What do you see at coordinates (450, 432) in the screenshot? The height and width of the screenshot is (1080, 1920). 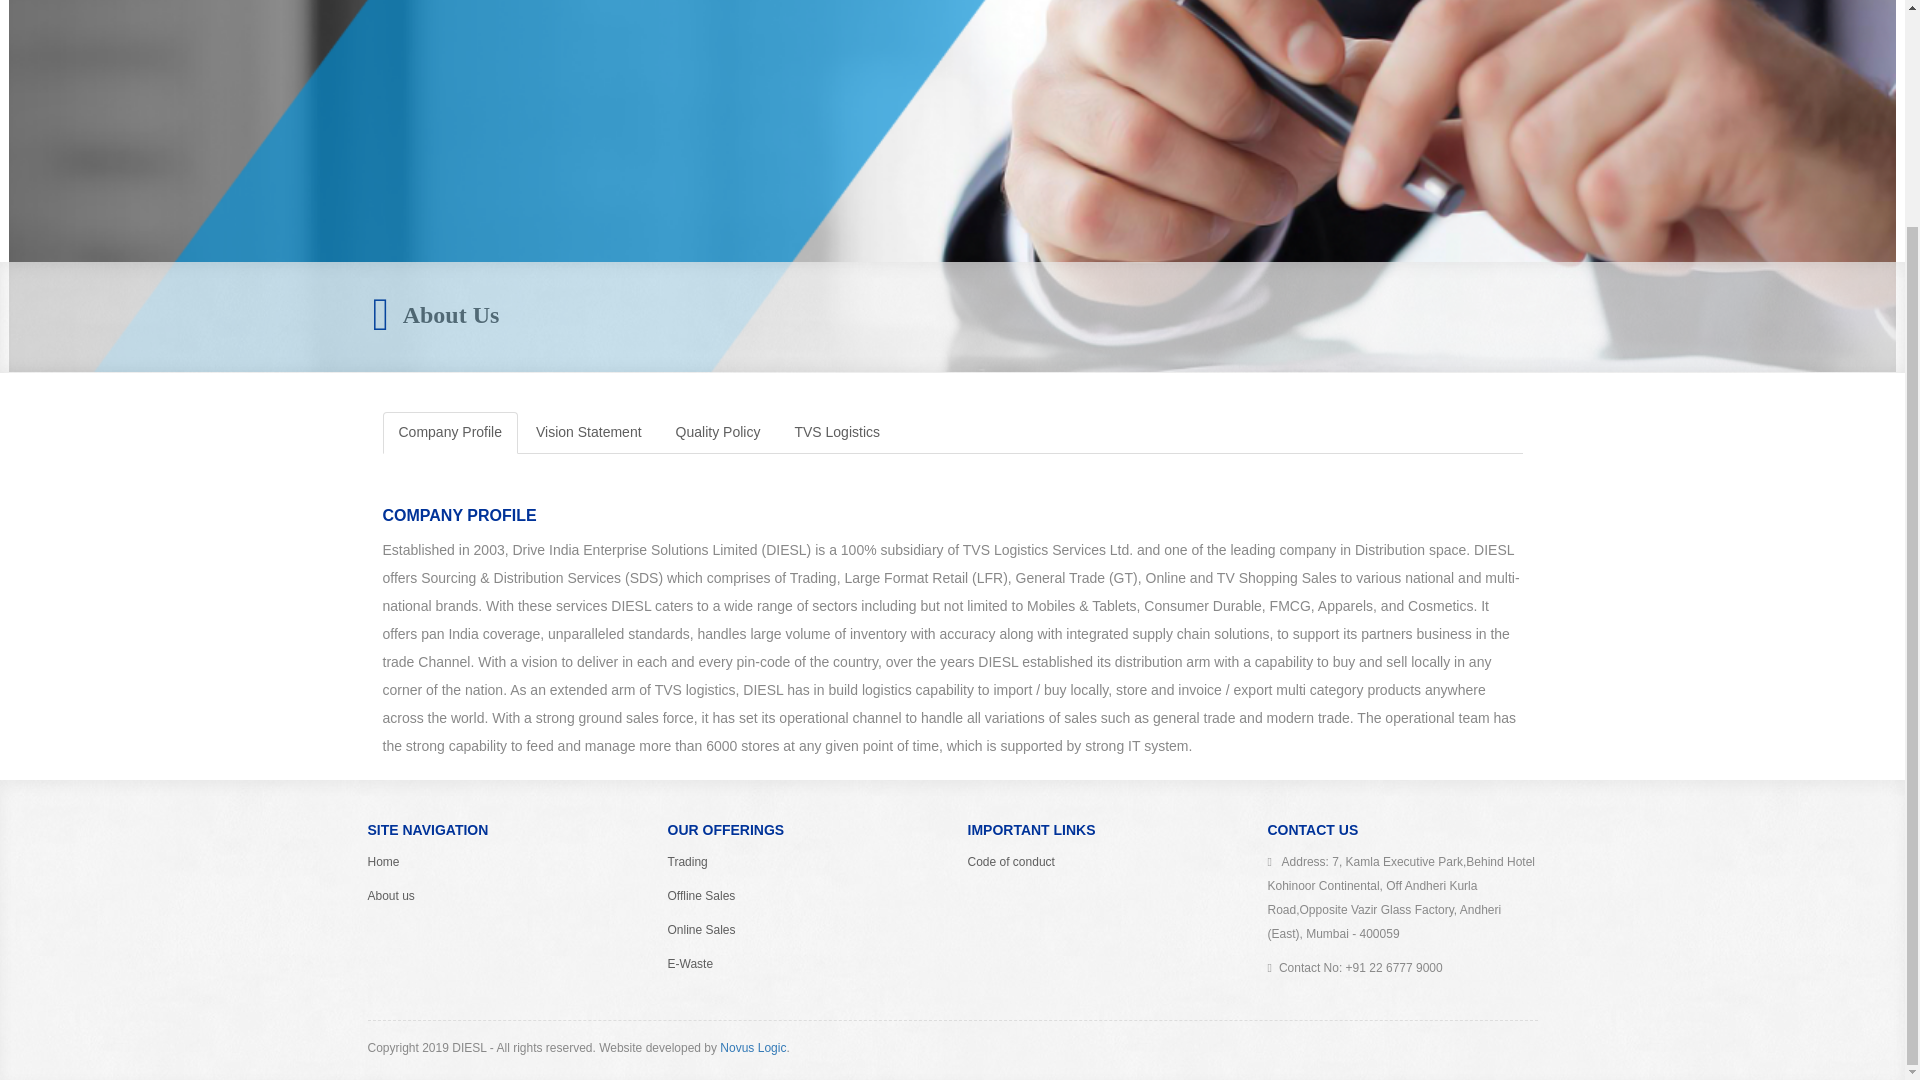 I see `Company Profile` at bounding box center [450, 432].